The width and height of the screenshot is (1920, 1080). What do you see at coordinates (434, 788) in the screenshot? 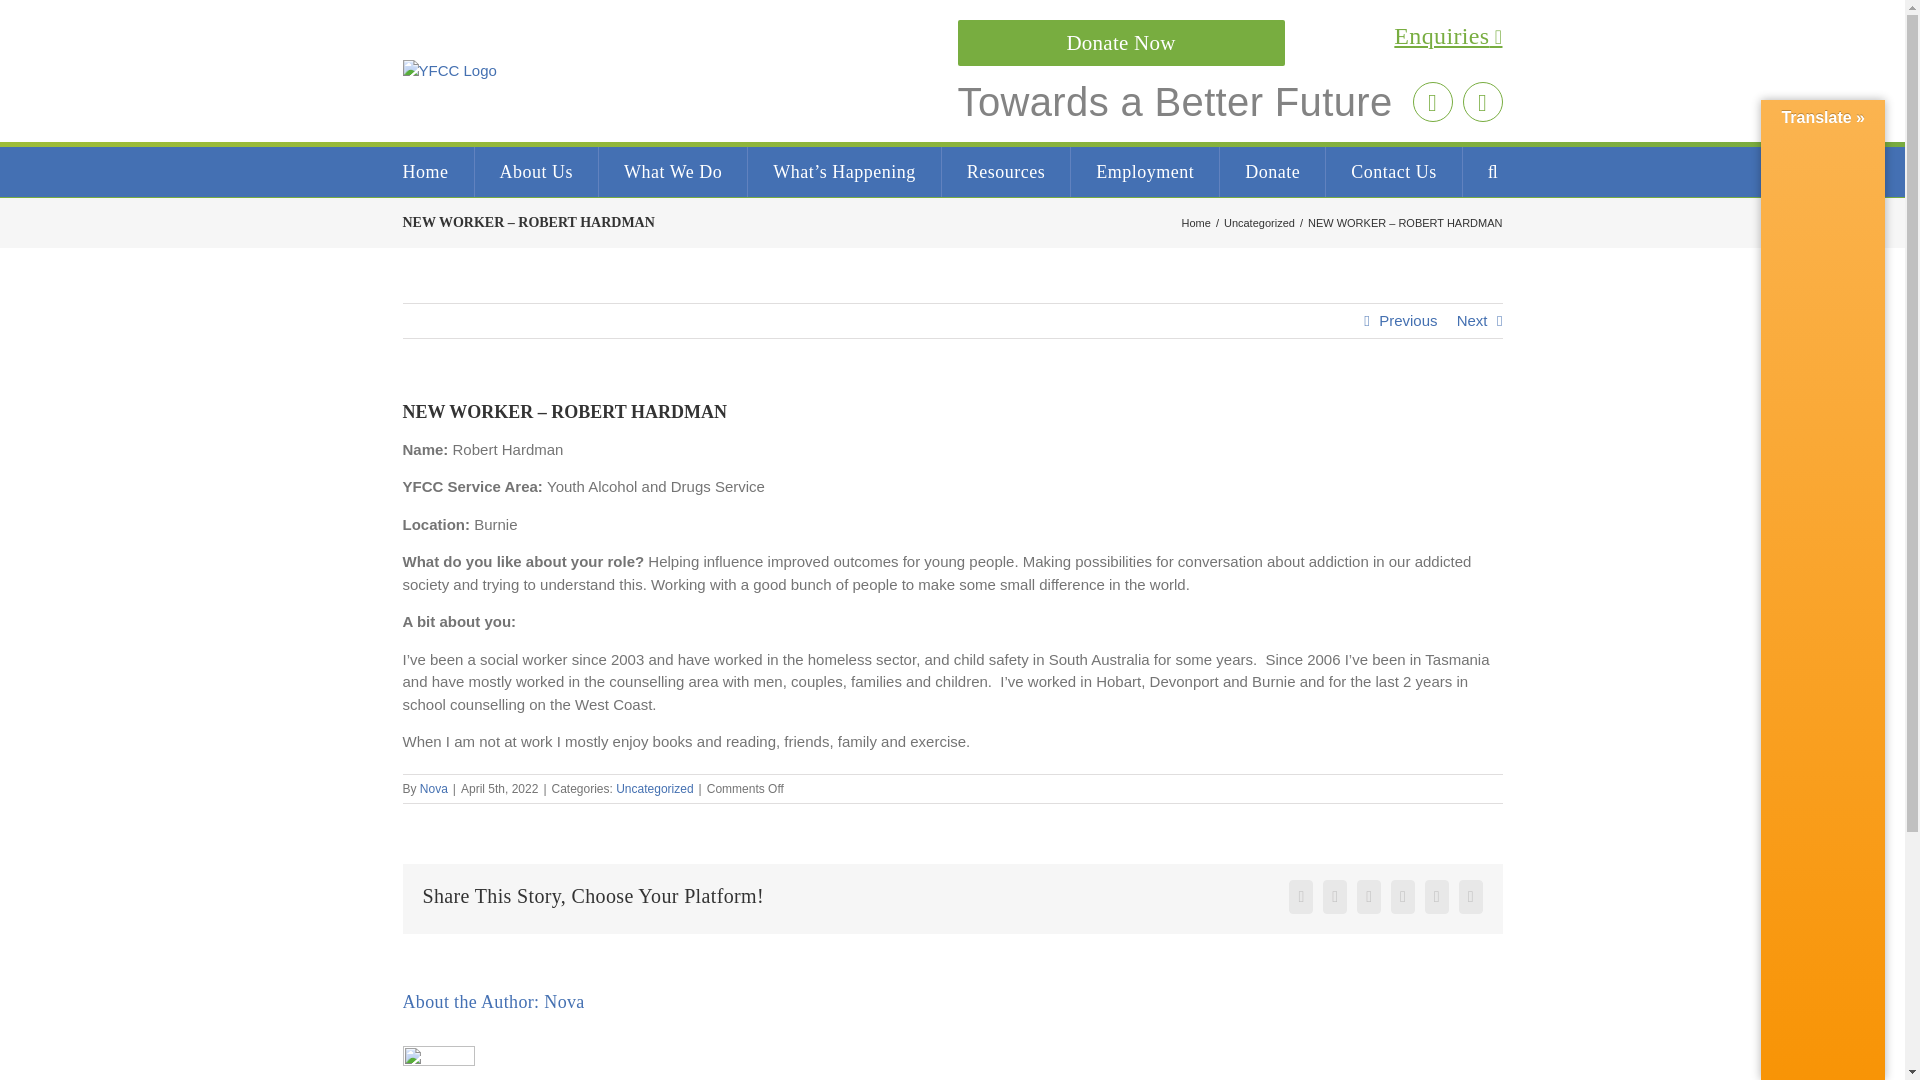
I see `Posts by Nova` at bounding box center [434, 788].